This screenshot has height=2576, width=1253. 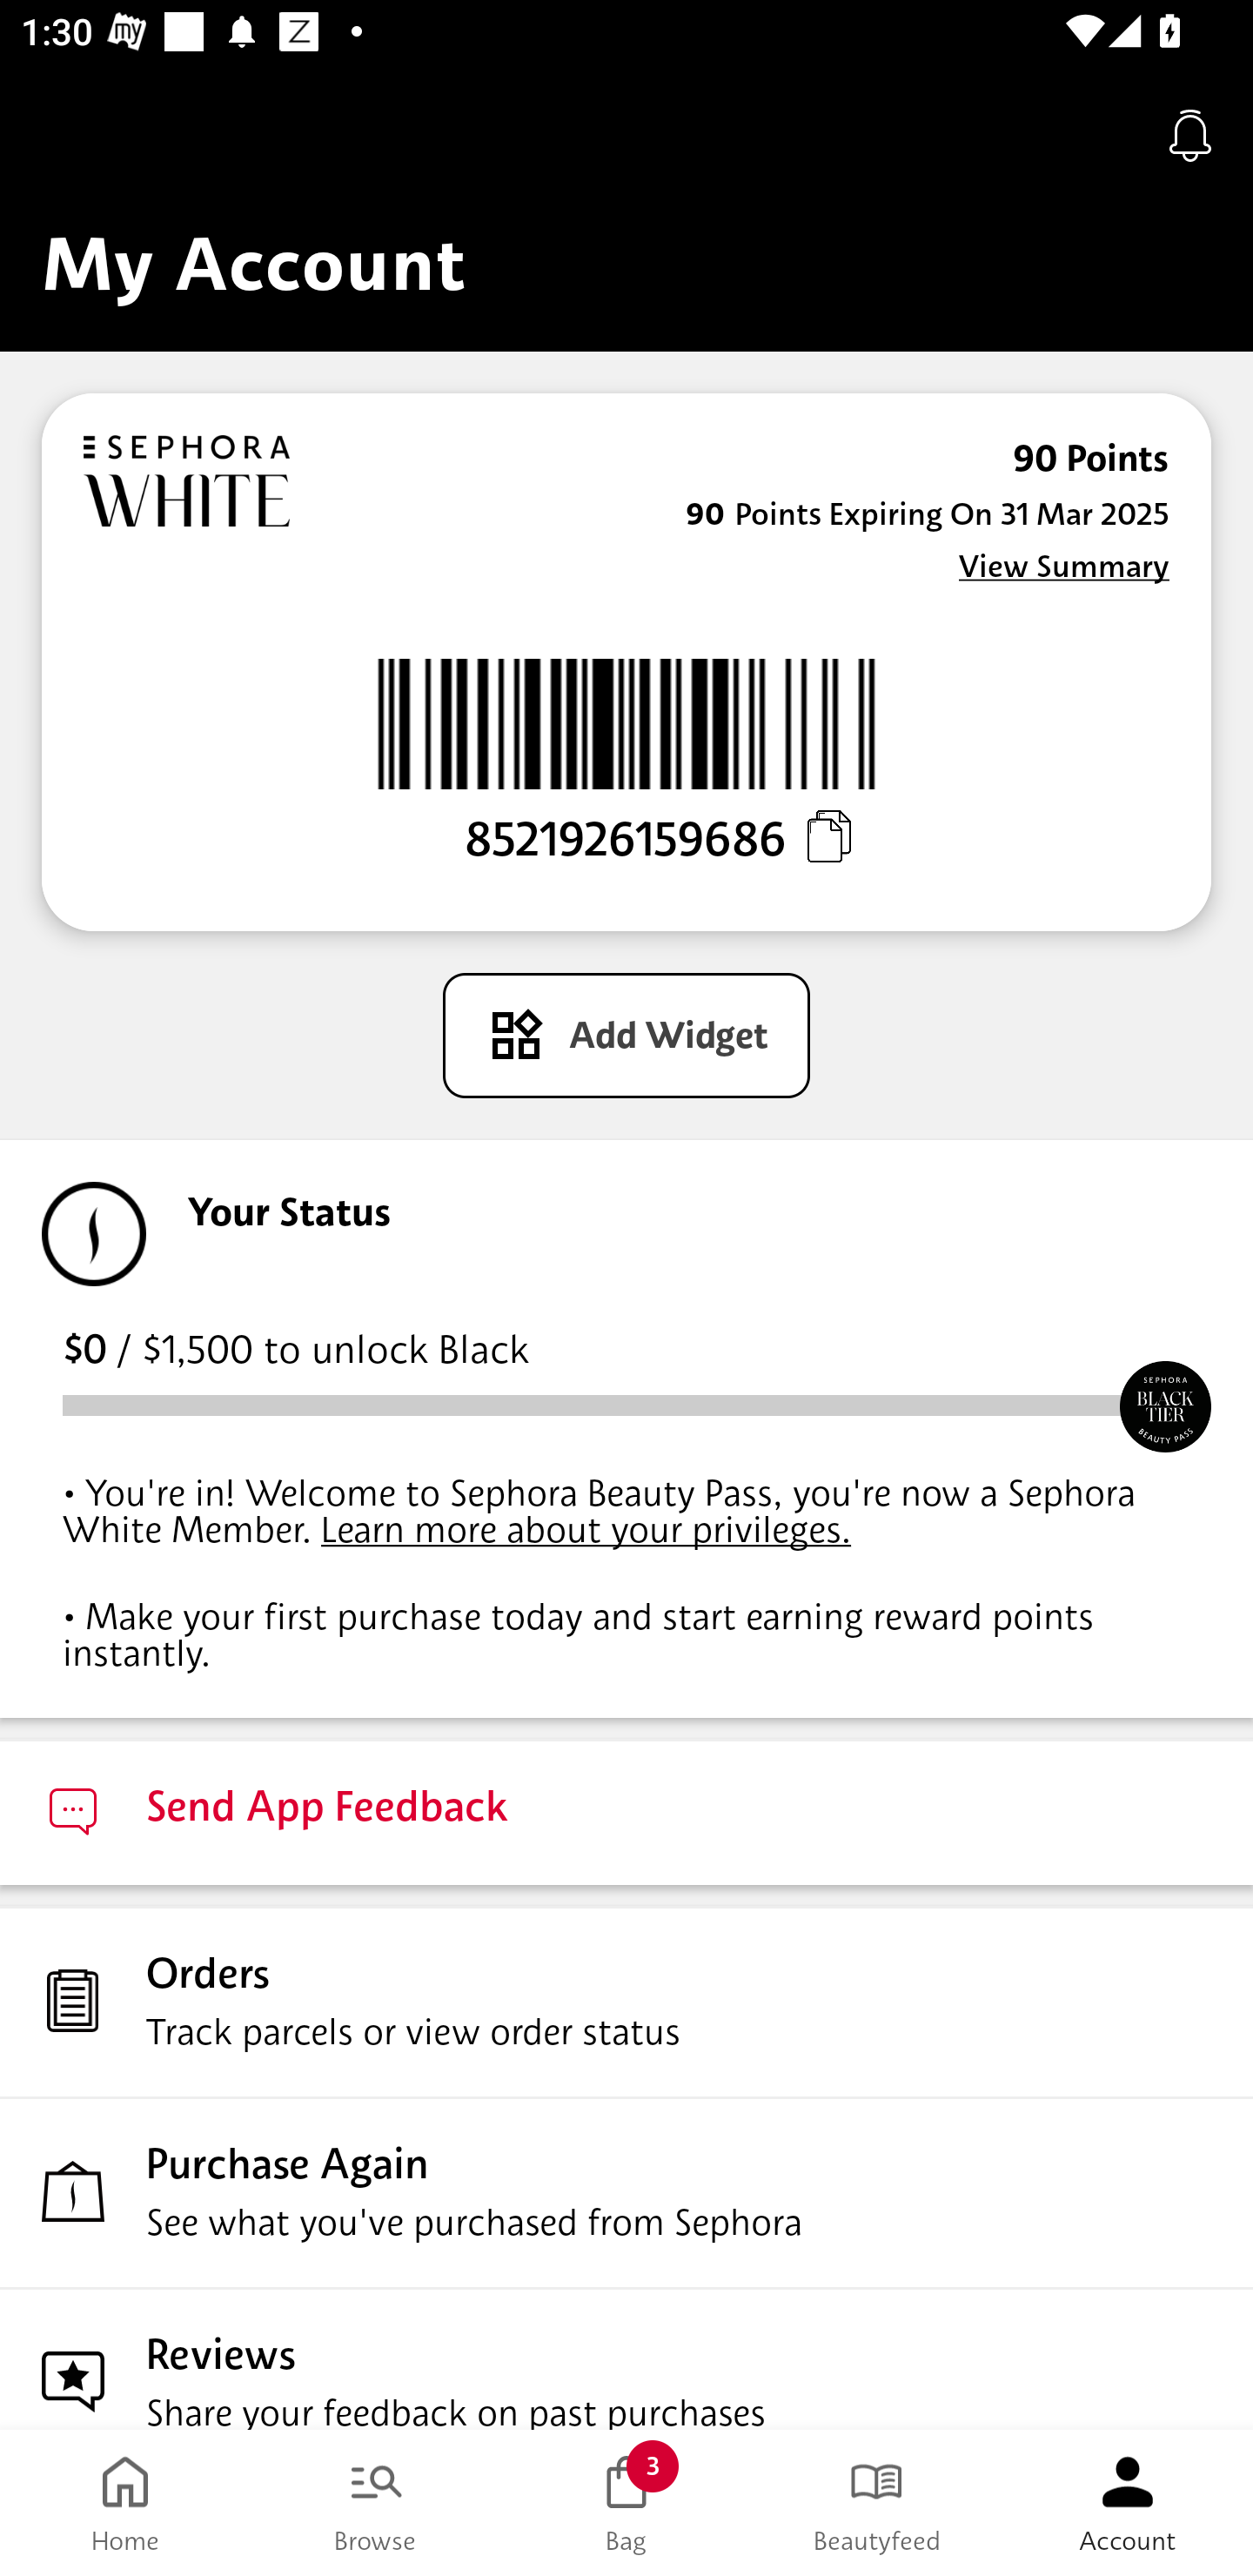 I want to click on Notifications, so click(x=1190, y=134).